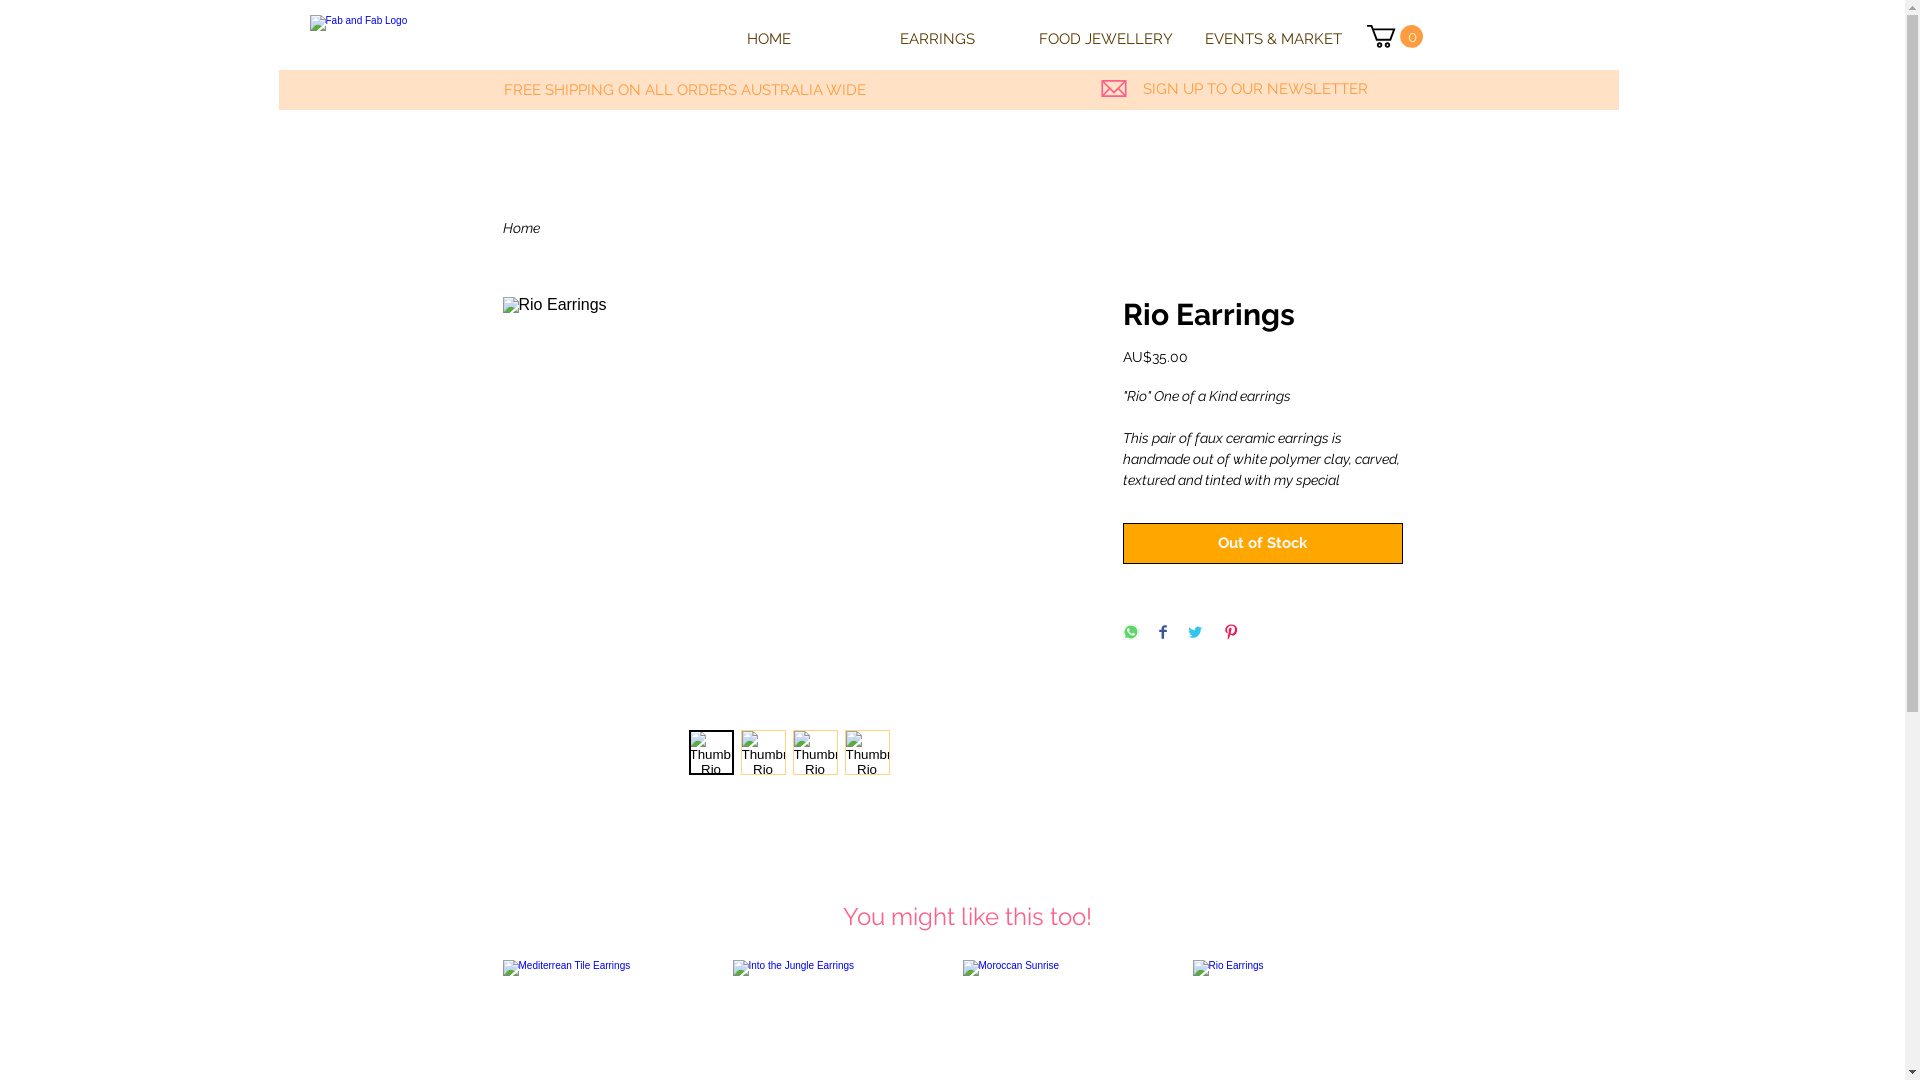 Image resolution: width=1920 pixels, height=1080 pixels. What do you see at coordinates (1106, 40) in the screenshot?
I see `FOOD JEWELLERY` at bounding box center [1106, 40].